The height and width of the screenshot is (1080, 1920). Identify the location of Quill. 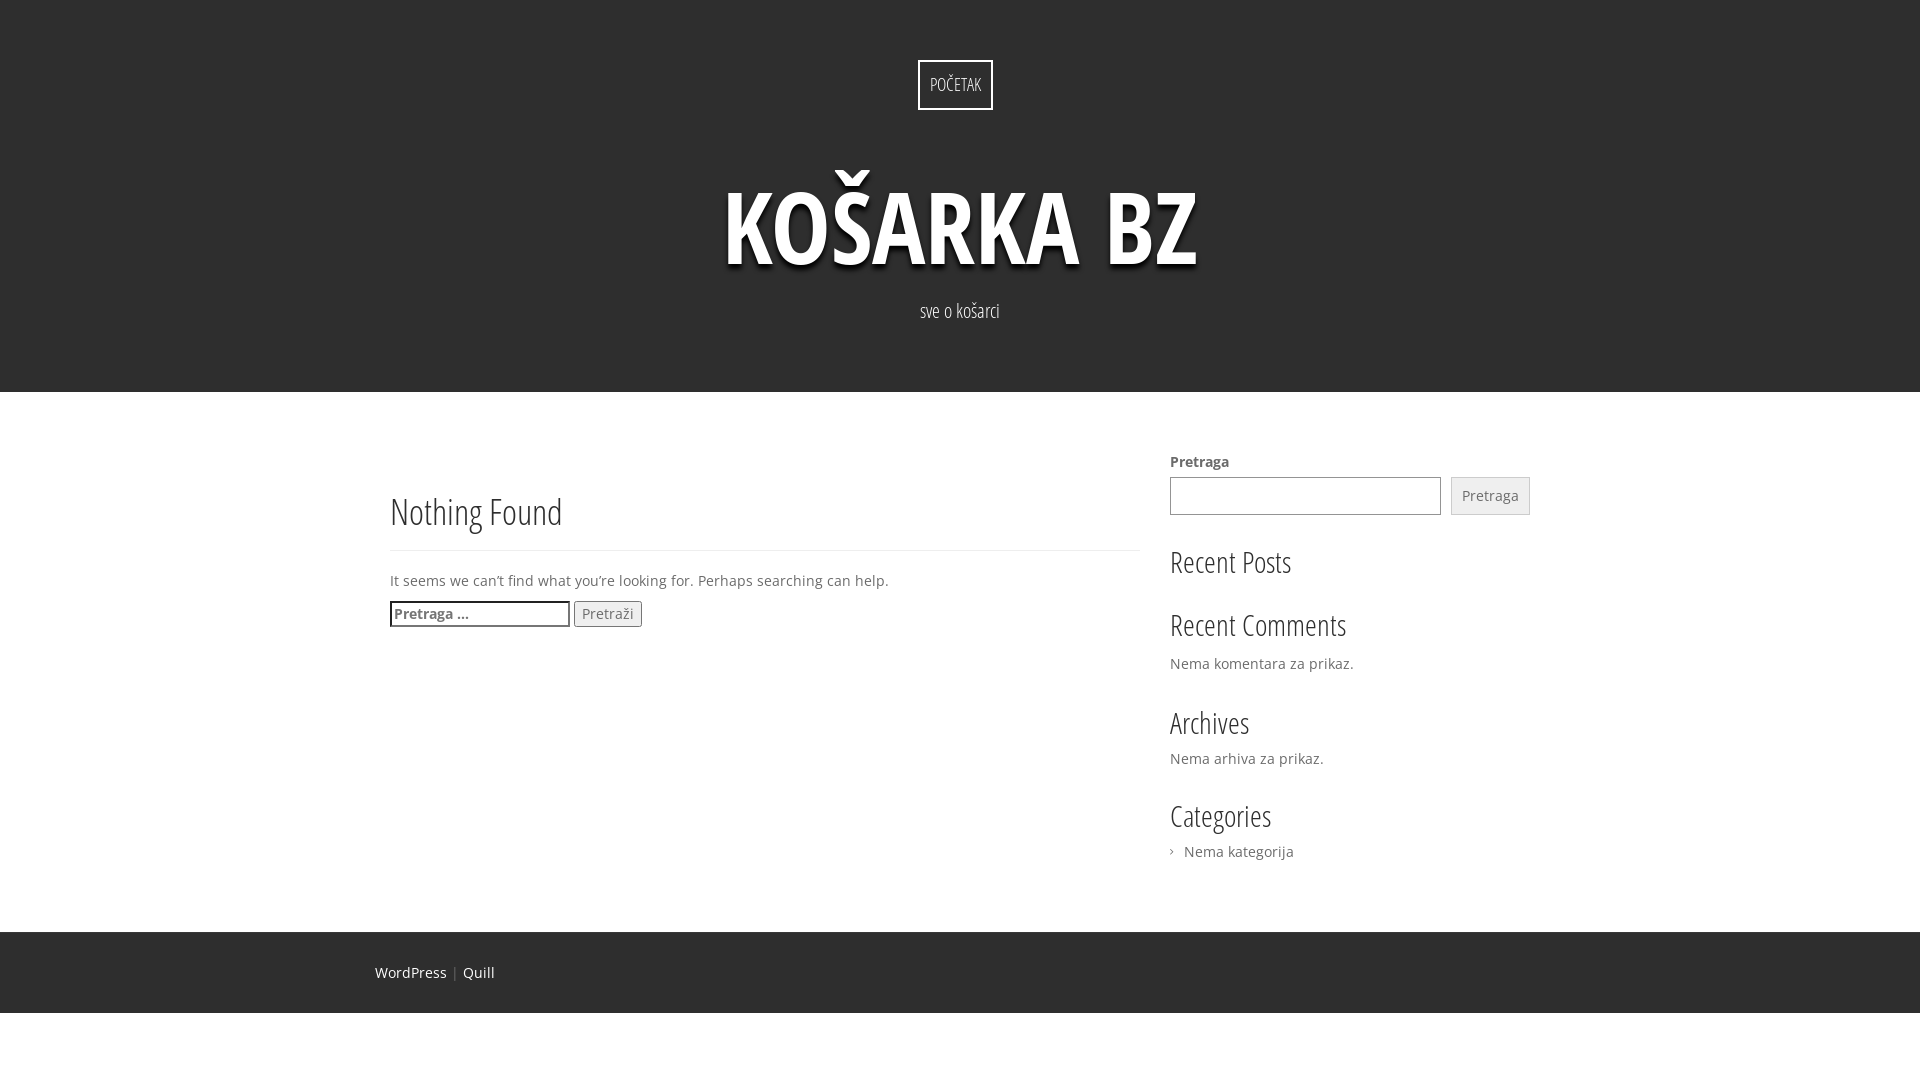
(479, 972).